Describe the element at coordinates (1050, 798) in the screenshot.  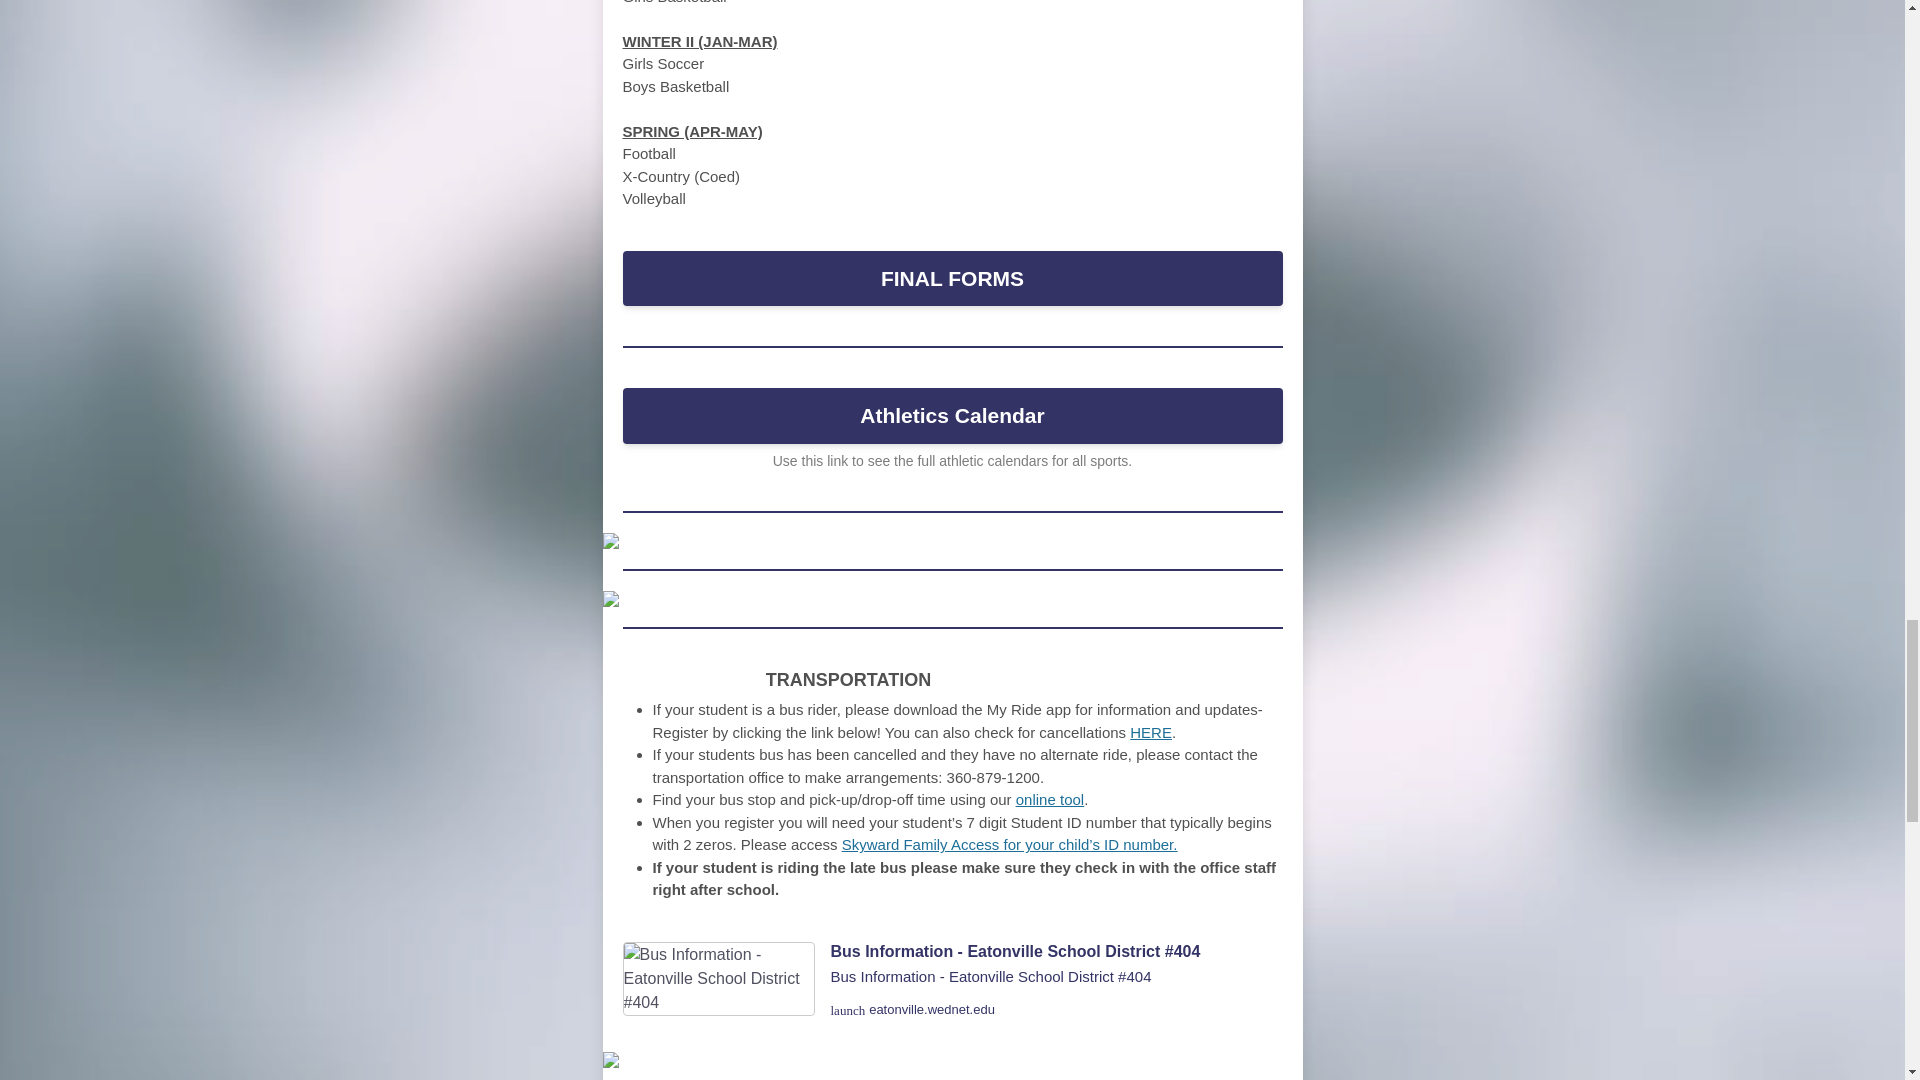
I see `online tool` at that location.